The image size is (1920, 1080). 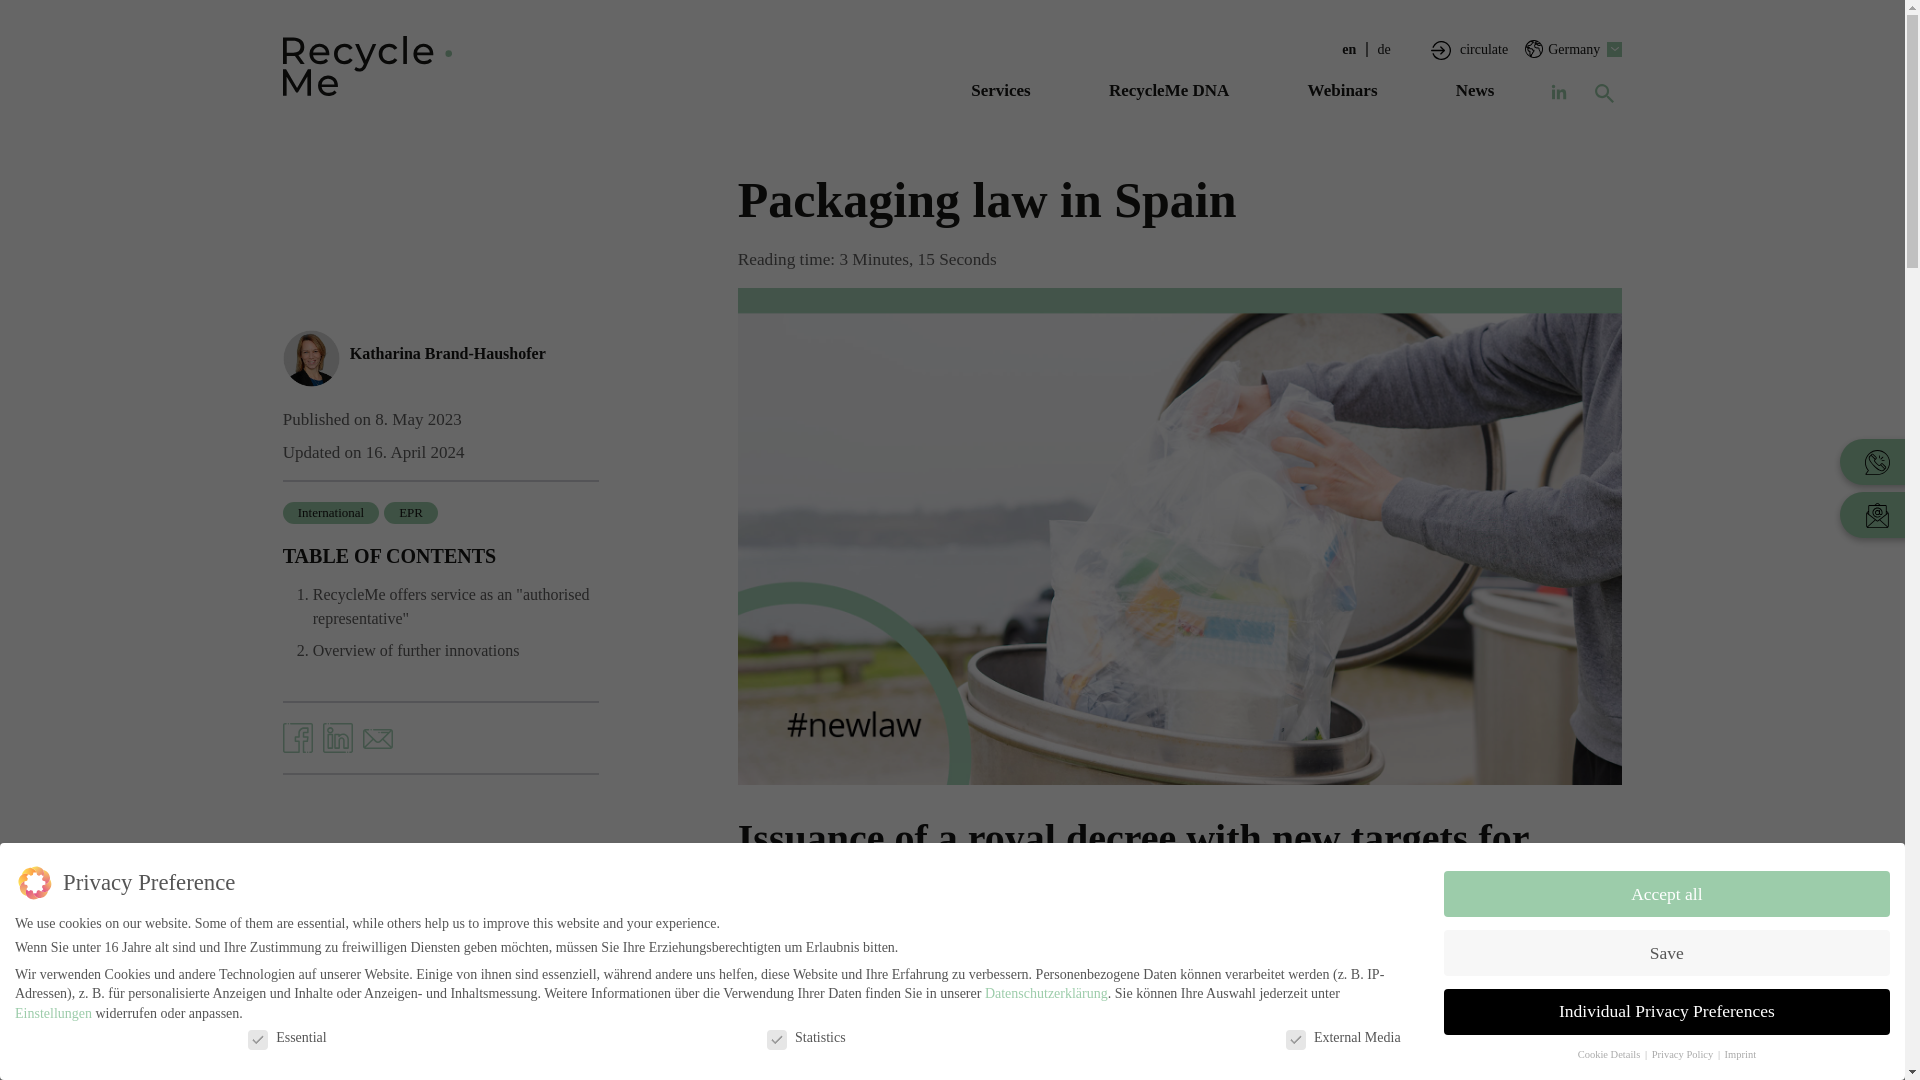 I want to click on RecycleMe DNA, so click(x=1168, y=110).